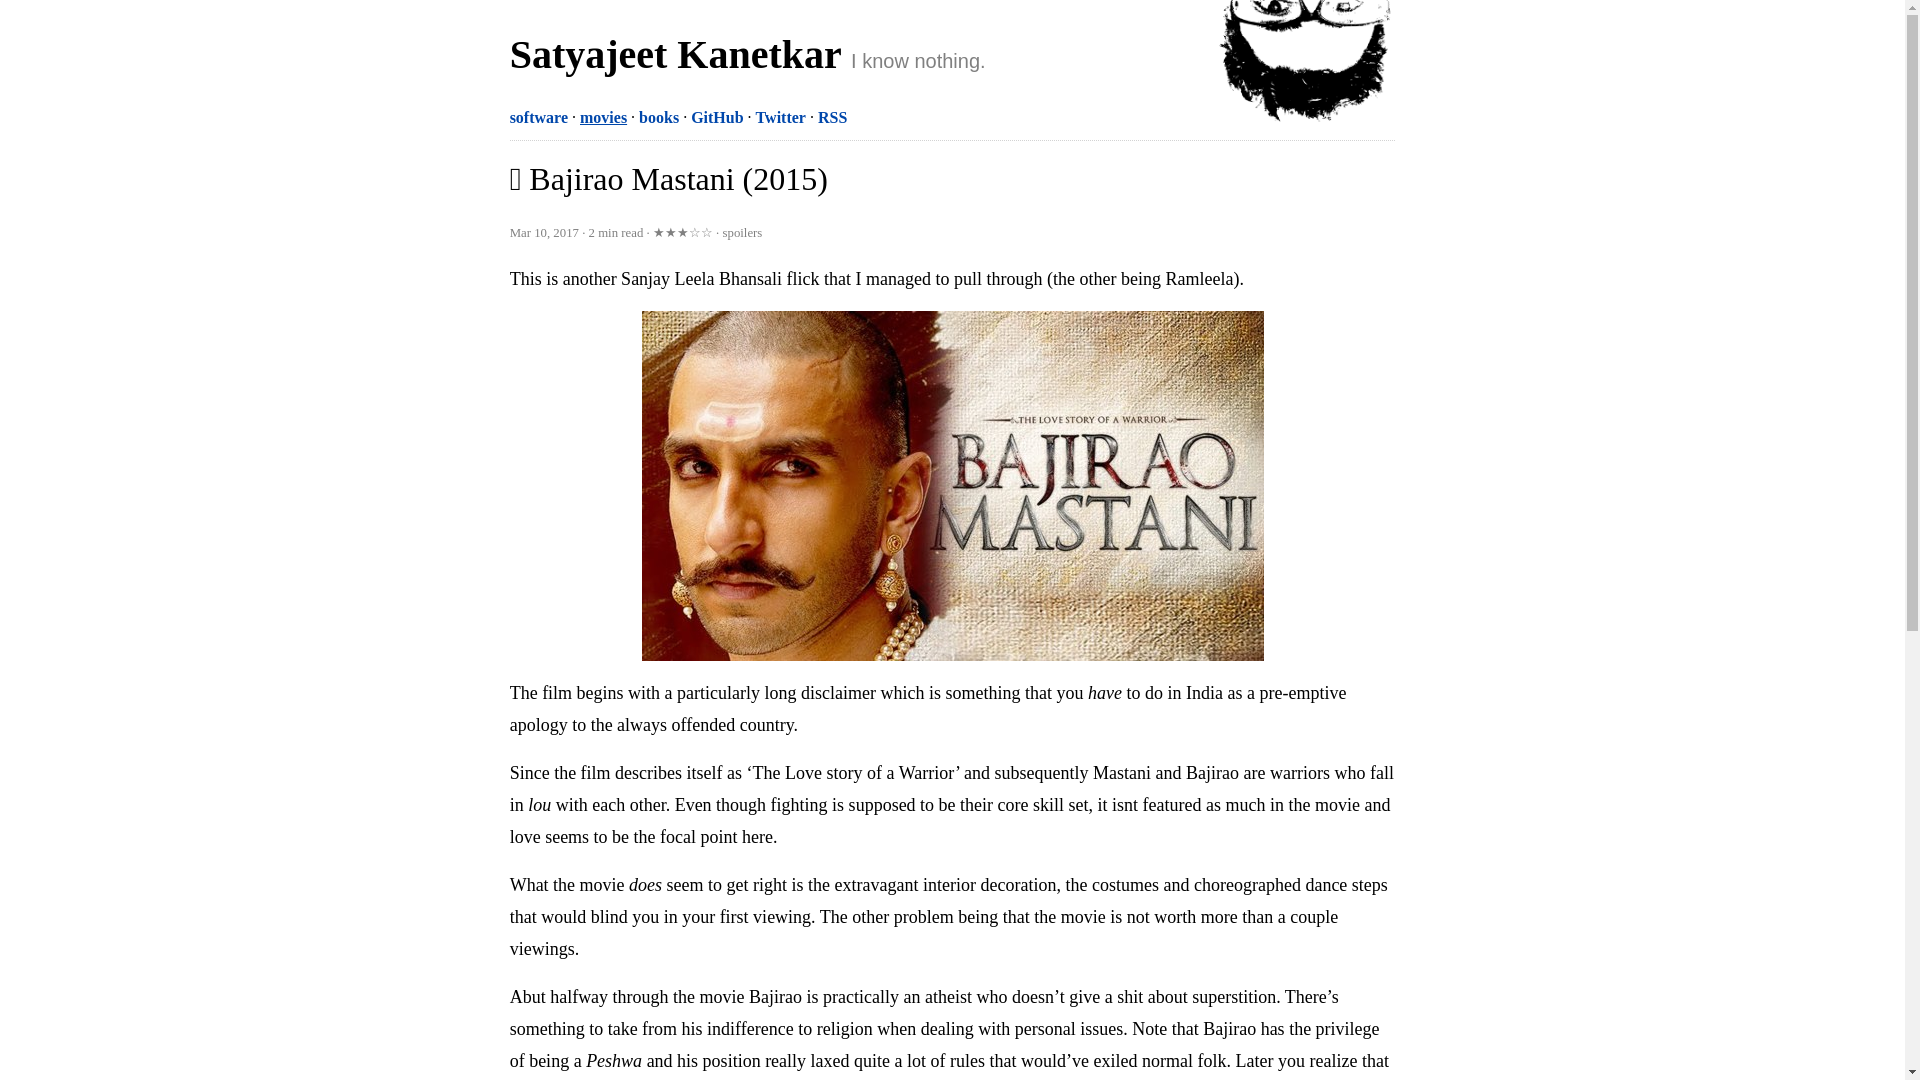 The width and height of the screenshot is (1920, 1080). Describe the element at coordinates (832, 118) in the screenshot. I see `RSS` at that location.